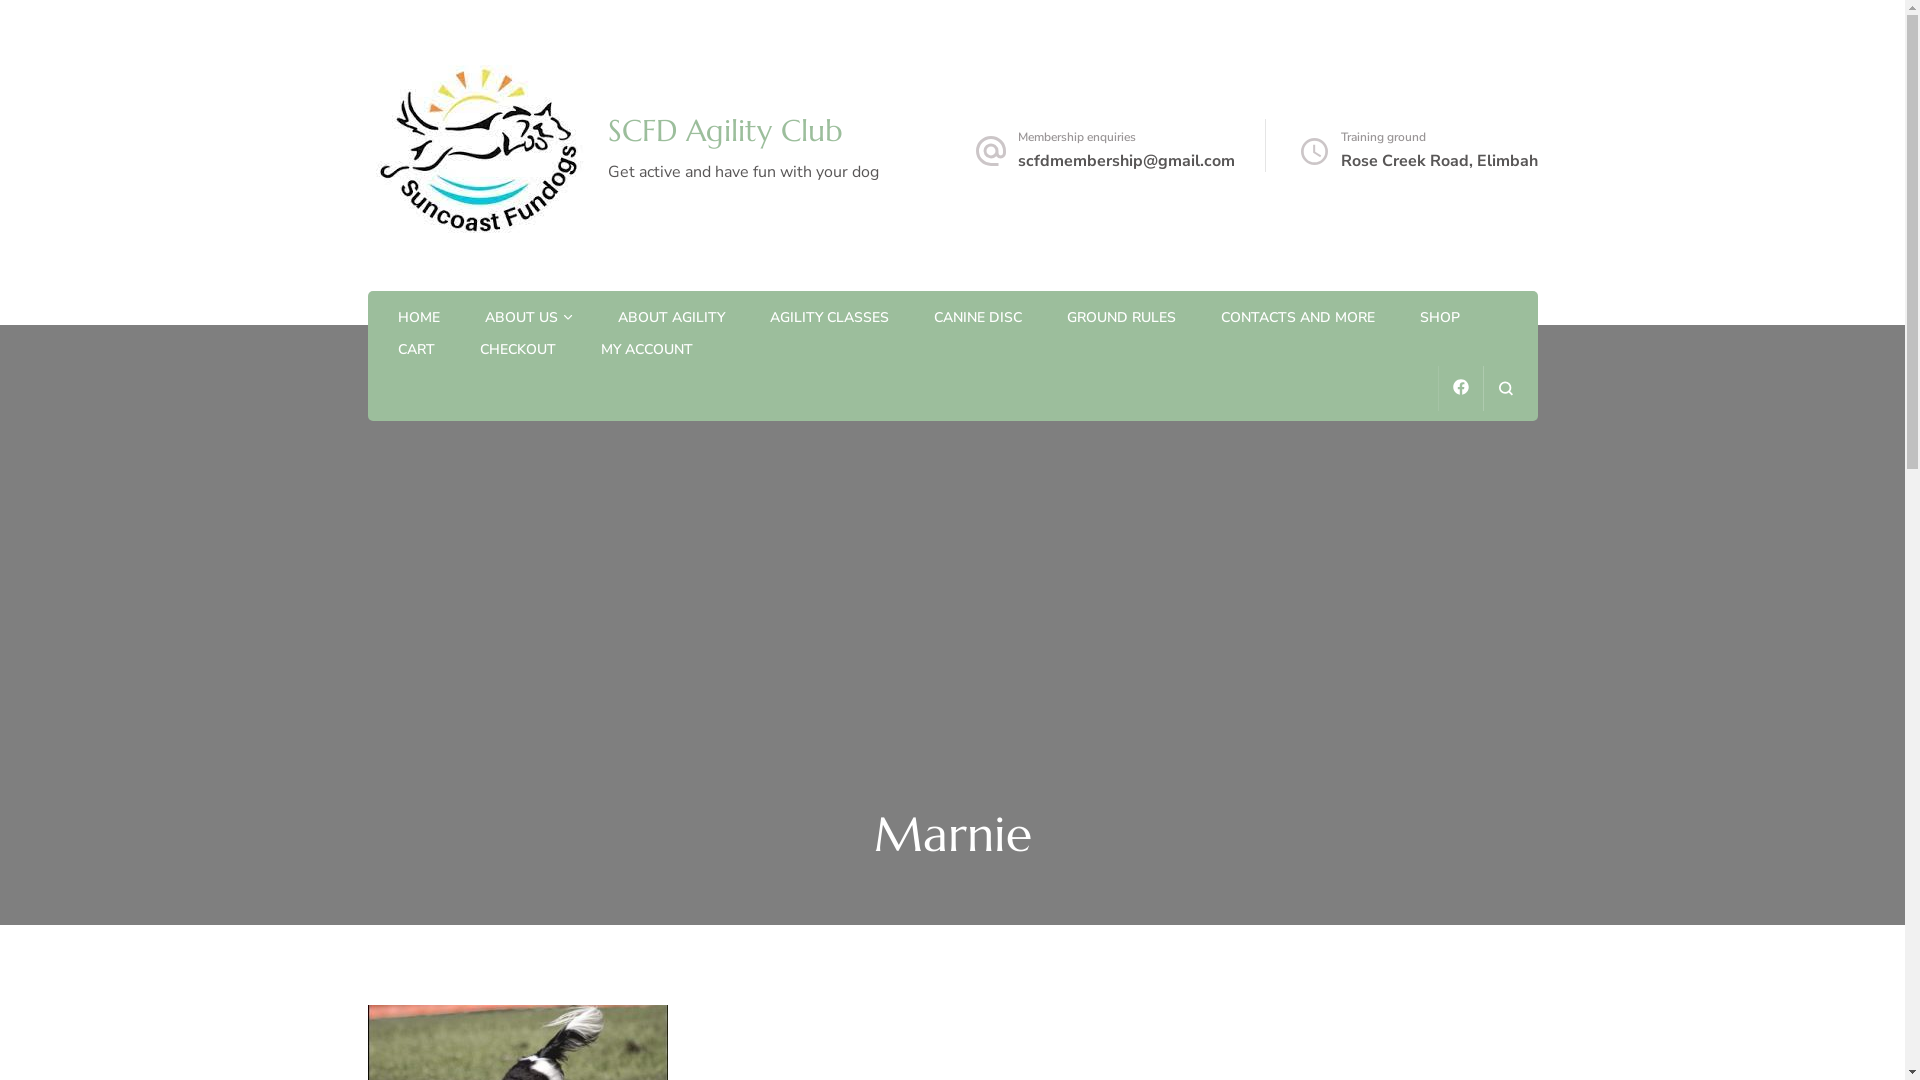 The height and width of the screenshot is (1080, 1920). I want to click on MY ACCOUNT, so click(646, 351).